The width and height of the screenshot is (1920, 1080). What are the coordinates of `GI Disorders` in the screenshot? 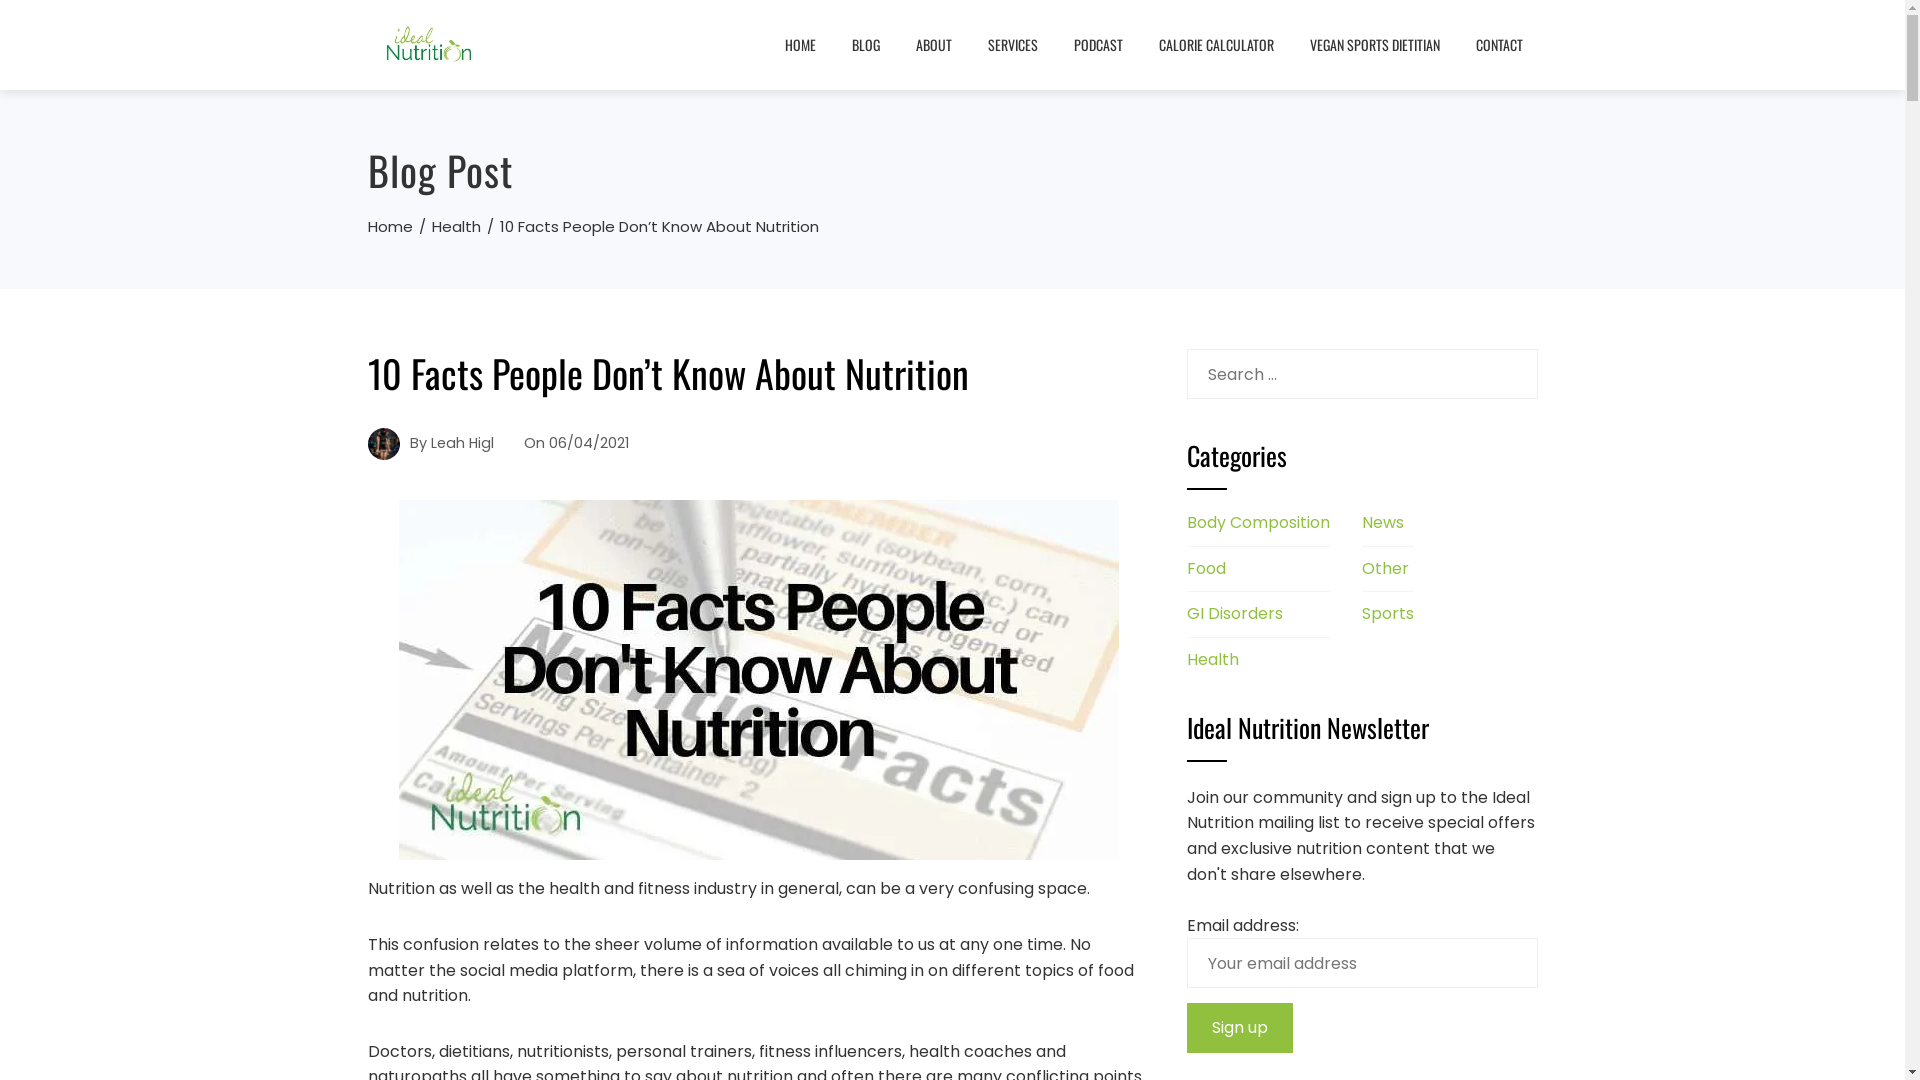 It's located at (1234, 614).